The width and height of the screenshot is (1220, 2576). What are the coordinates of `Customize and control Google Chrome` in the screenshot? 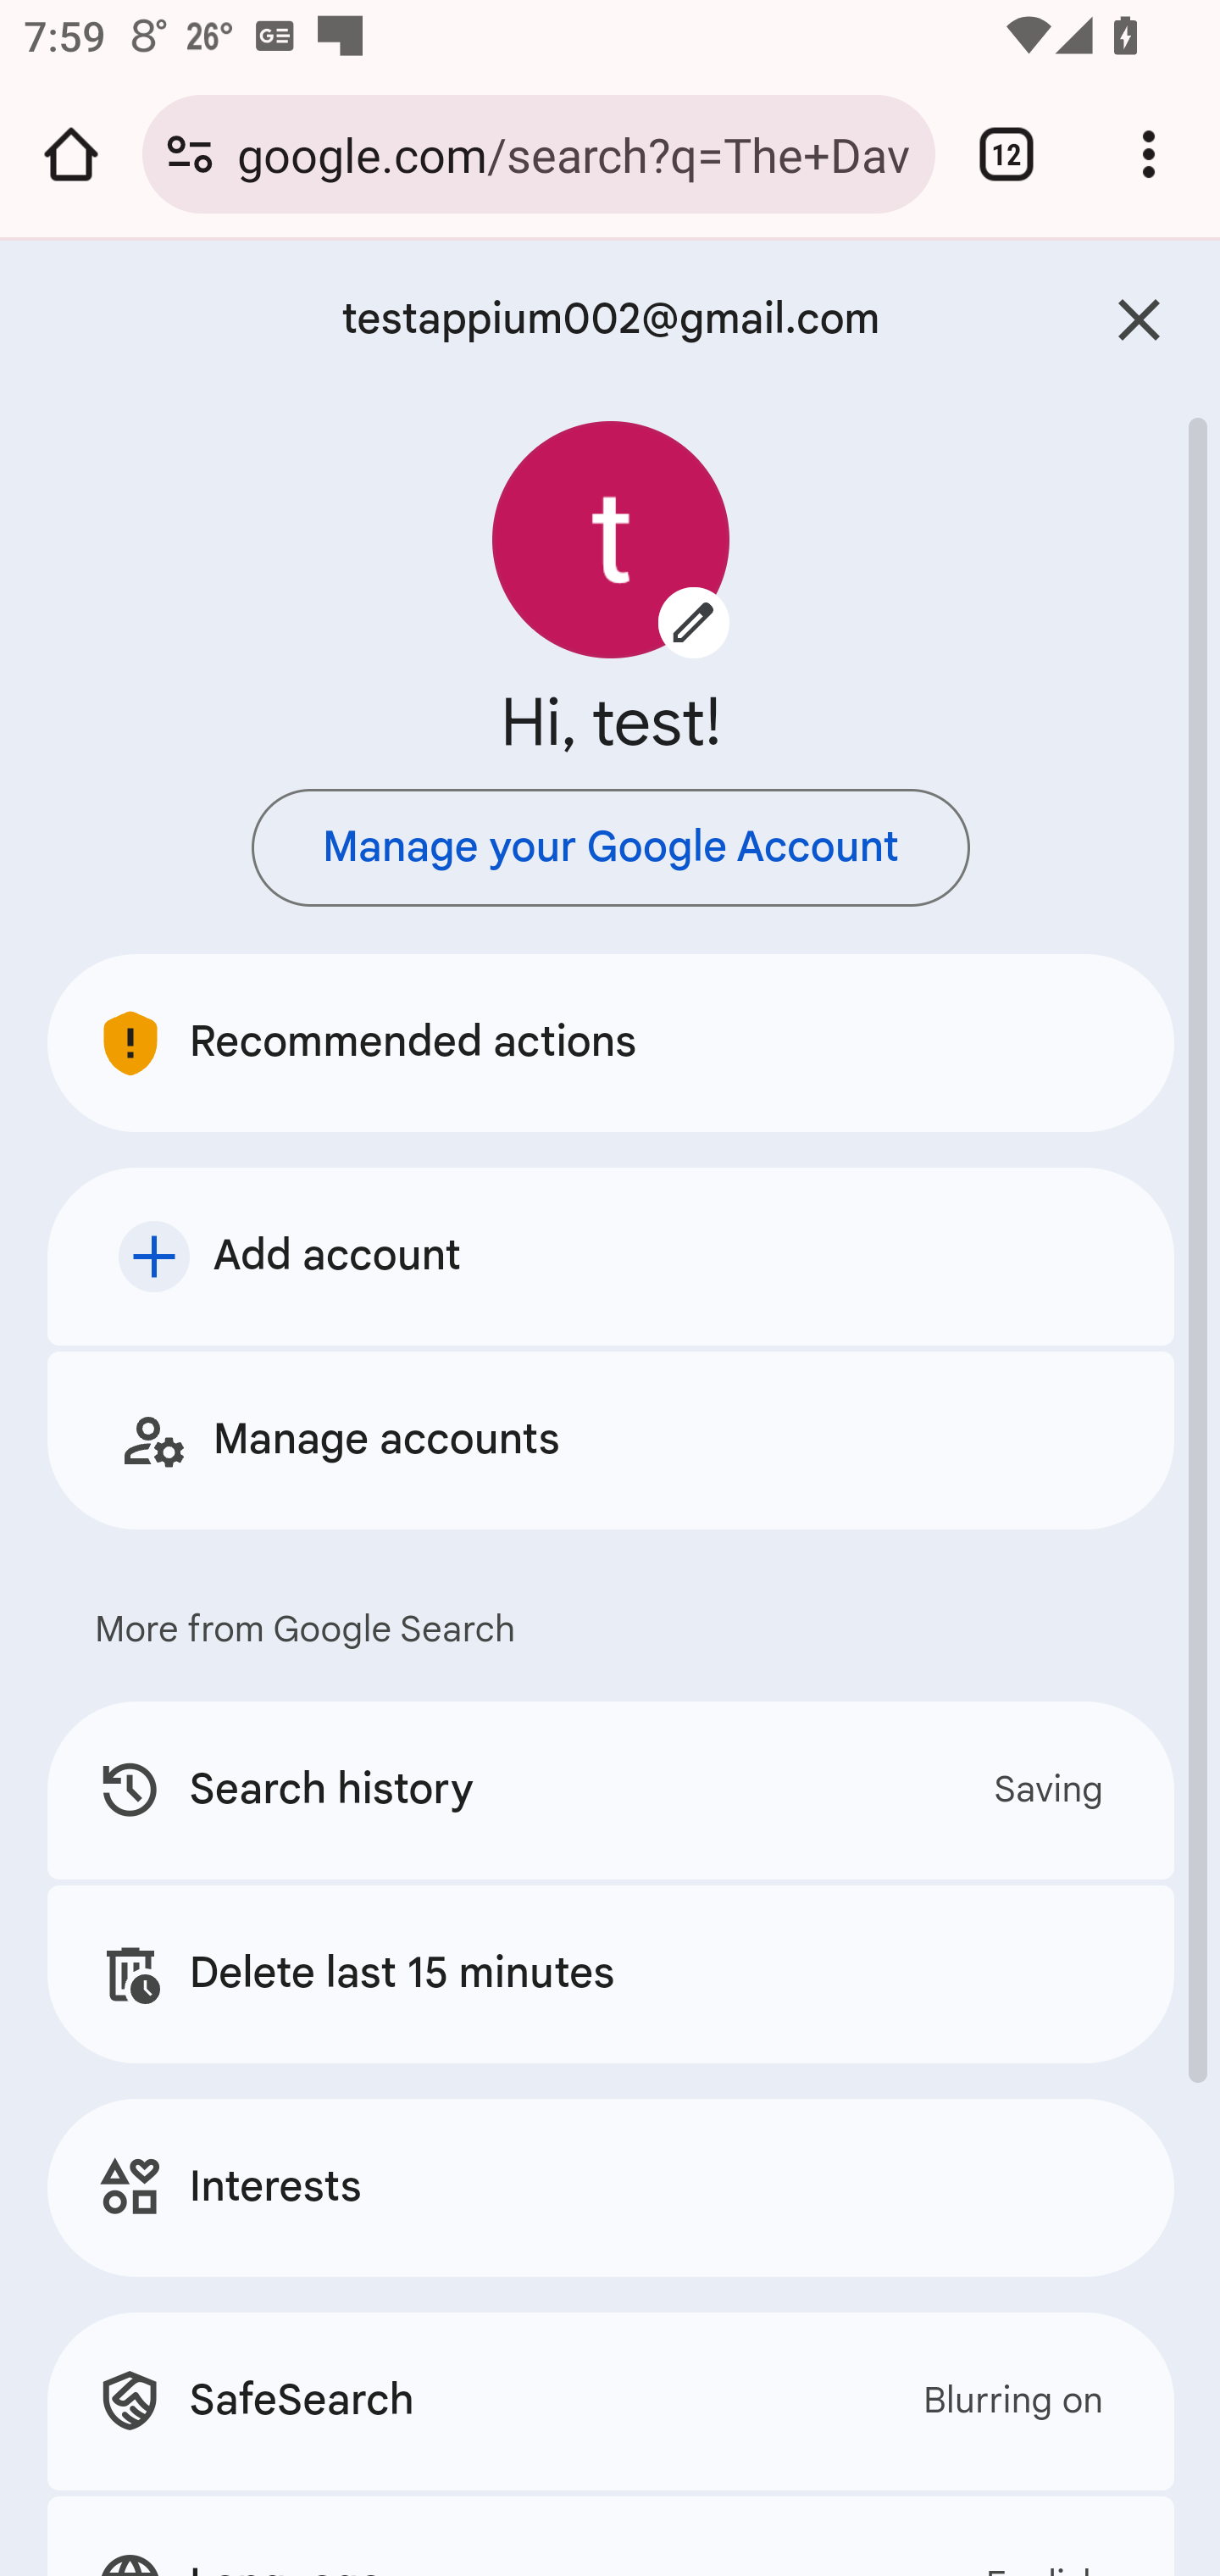 It's located at (1149, 154).